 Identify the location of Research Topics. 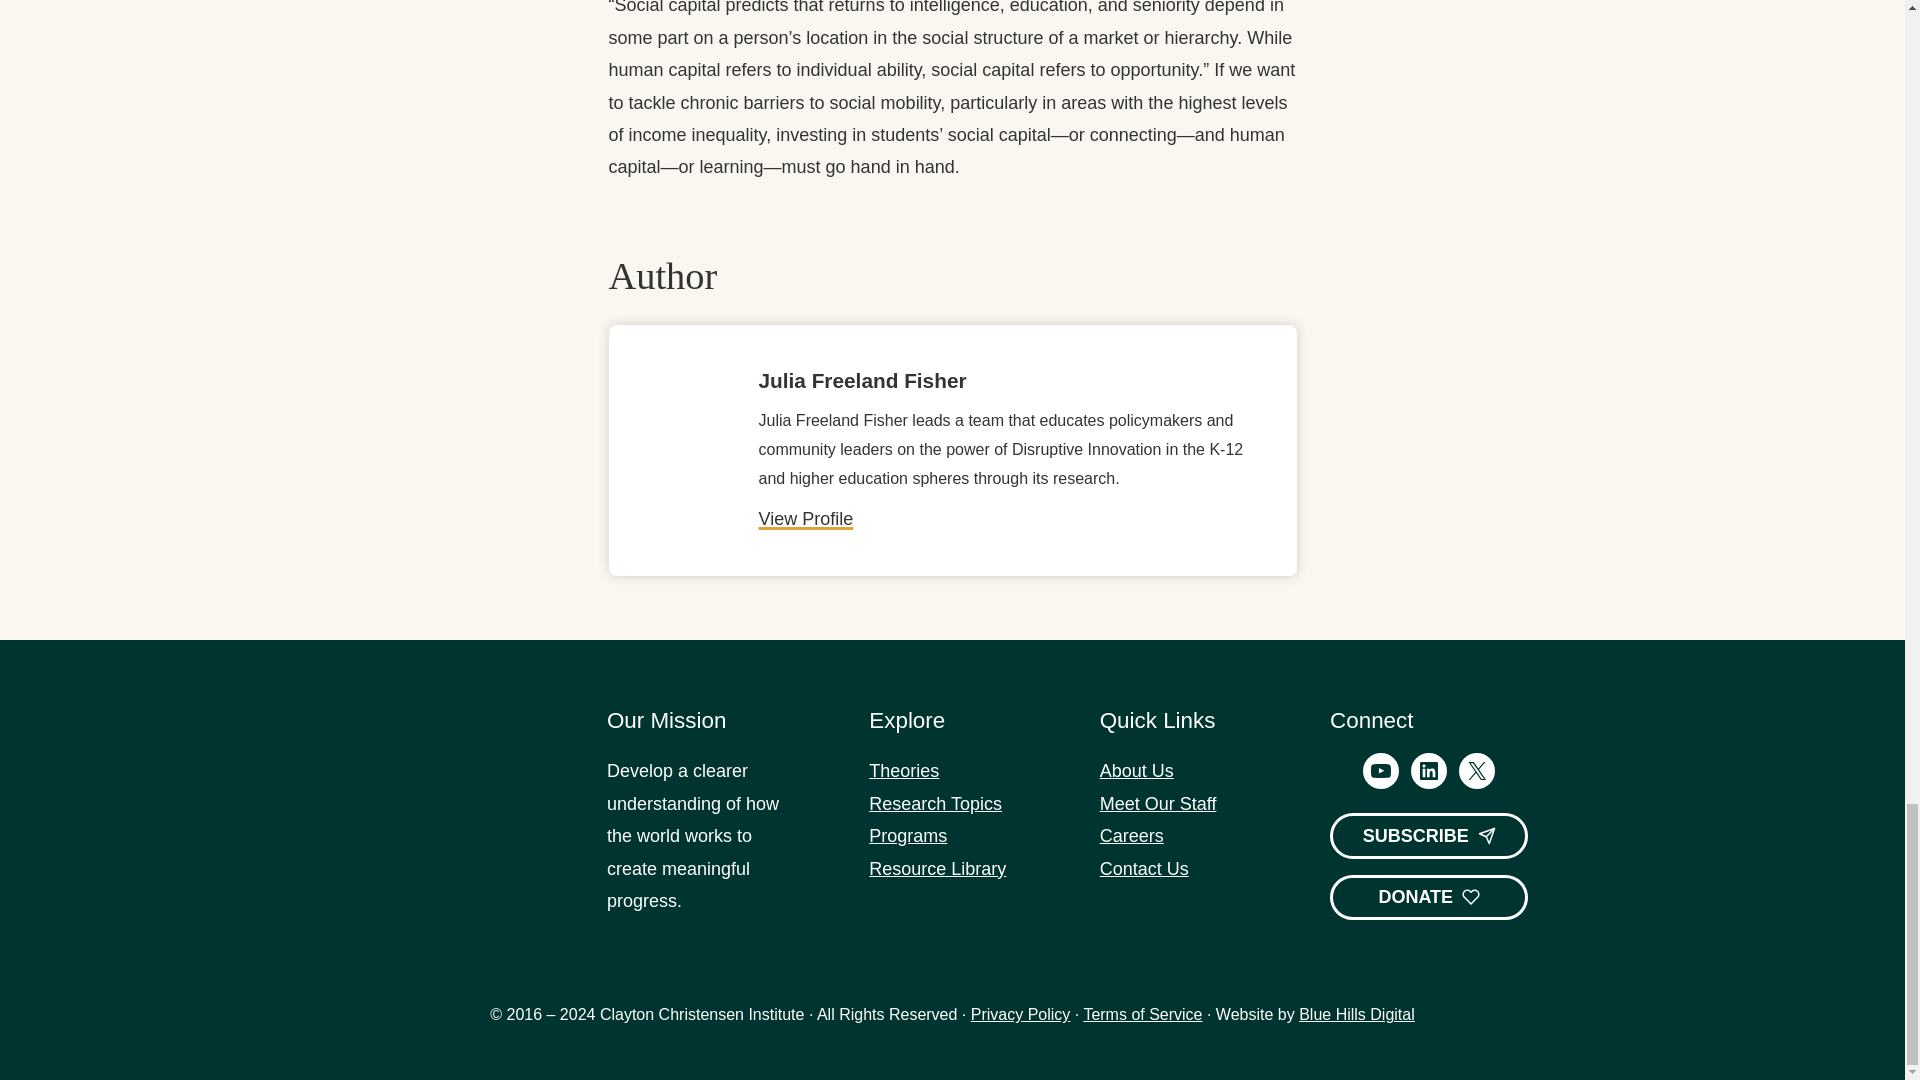
(936, 804).